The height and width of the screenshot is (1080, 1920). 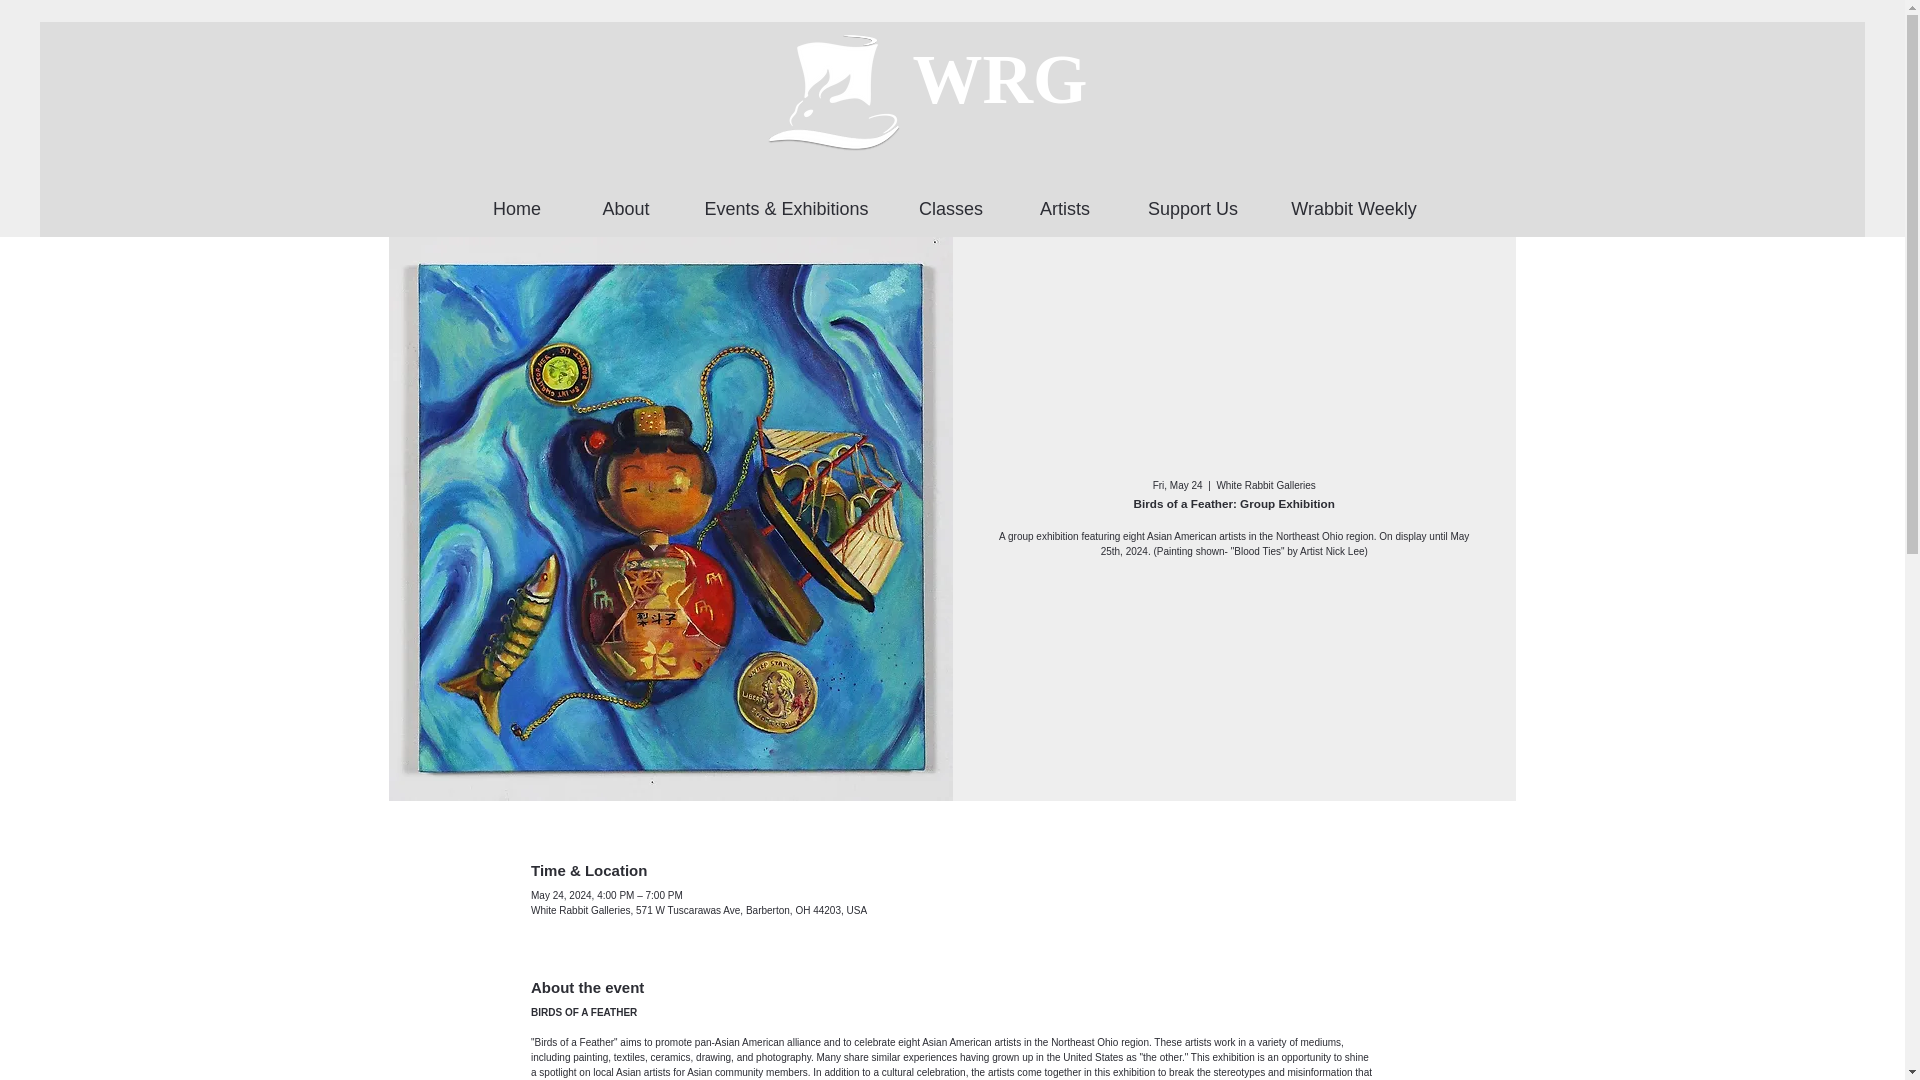 I want to click on Artists, so click(x=1065, y=199).